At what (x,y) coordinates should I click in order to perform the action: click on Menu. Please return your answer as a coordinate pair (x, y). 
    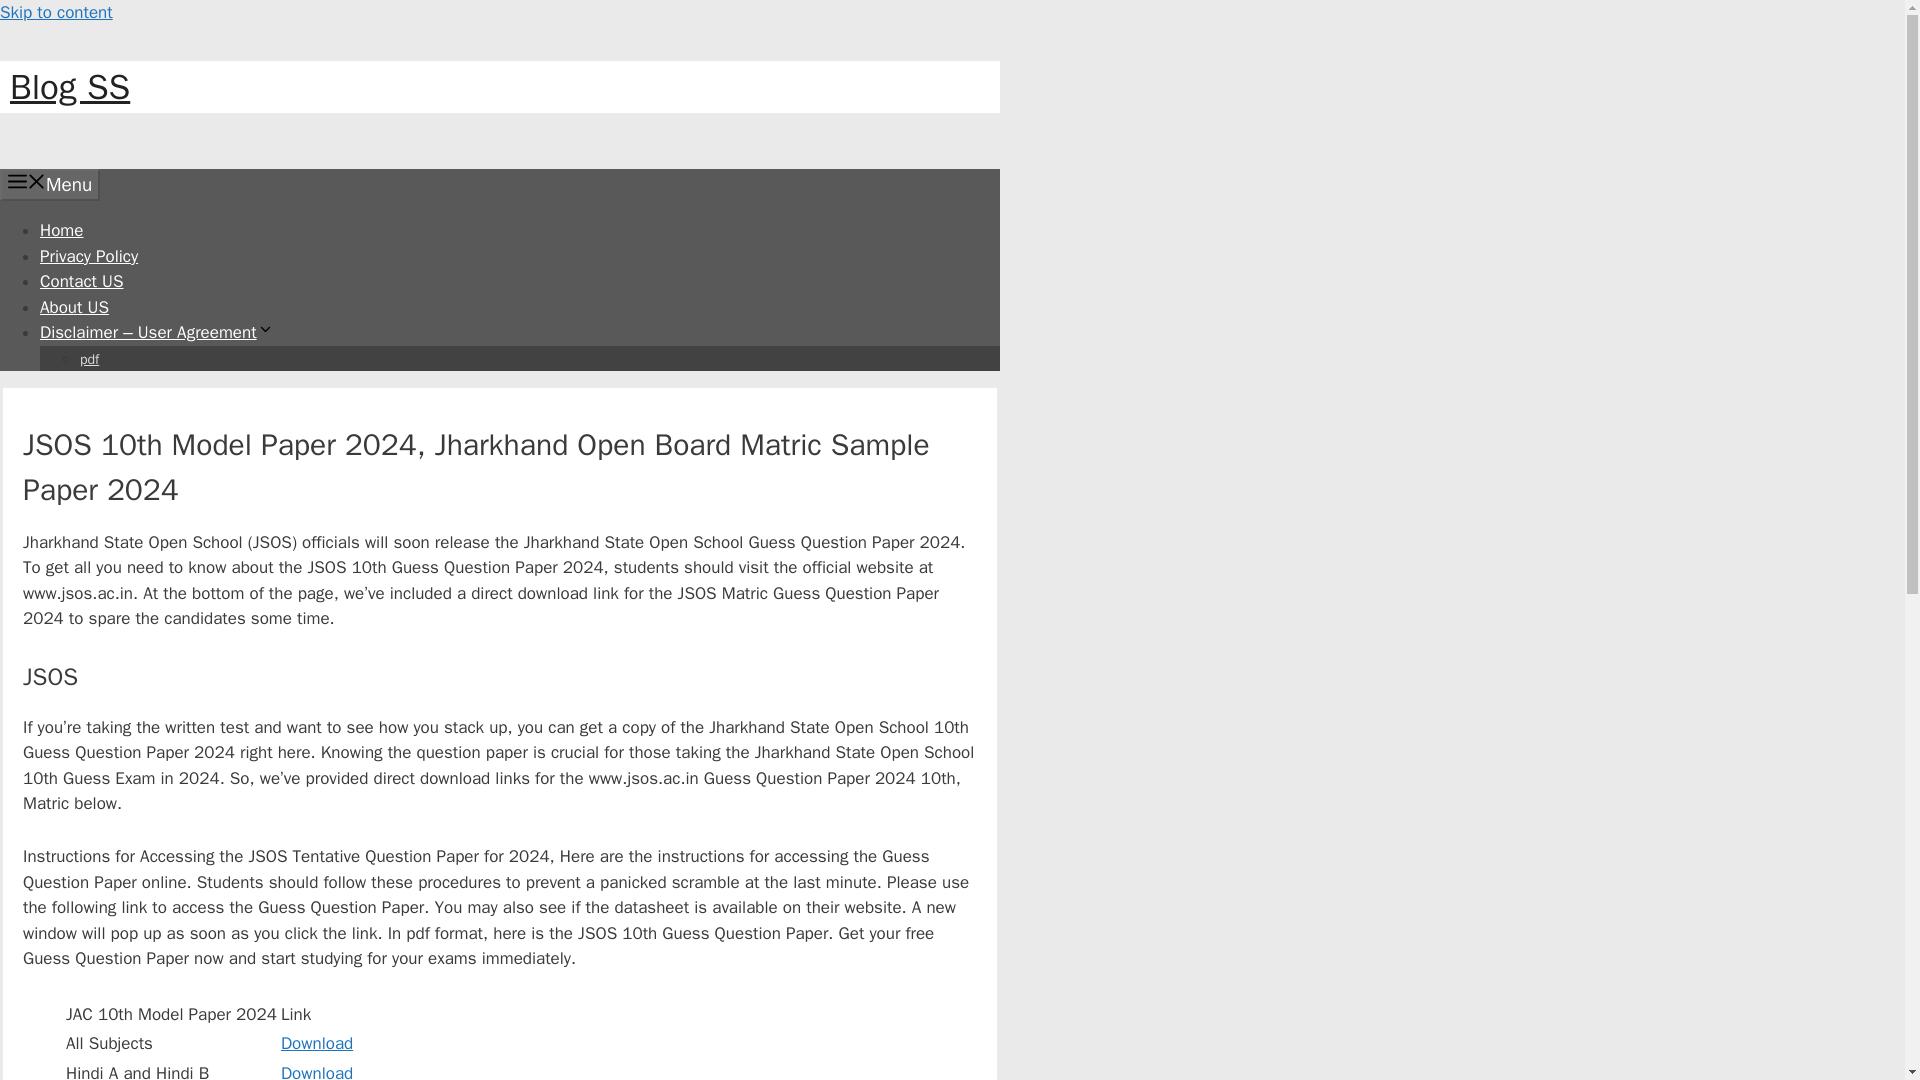
    Looking at the image, I should click on (50, 184).